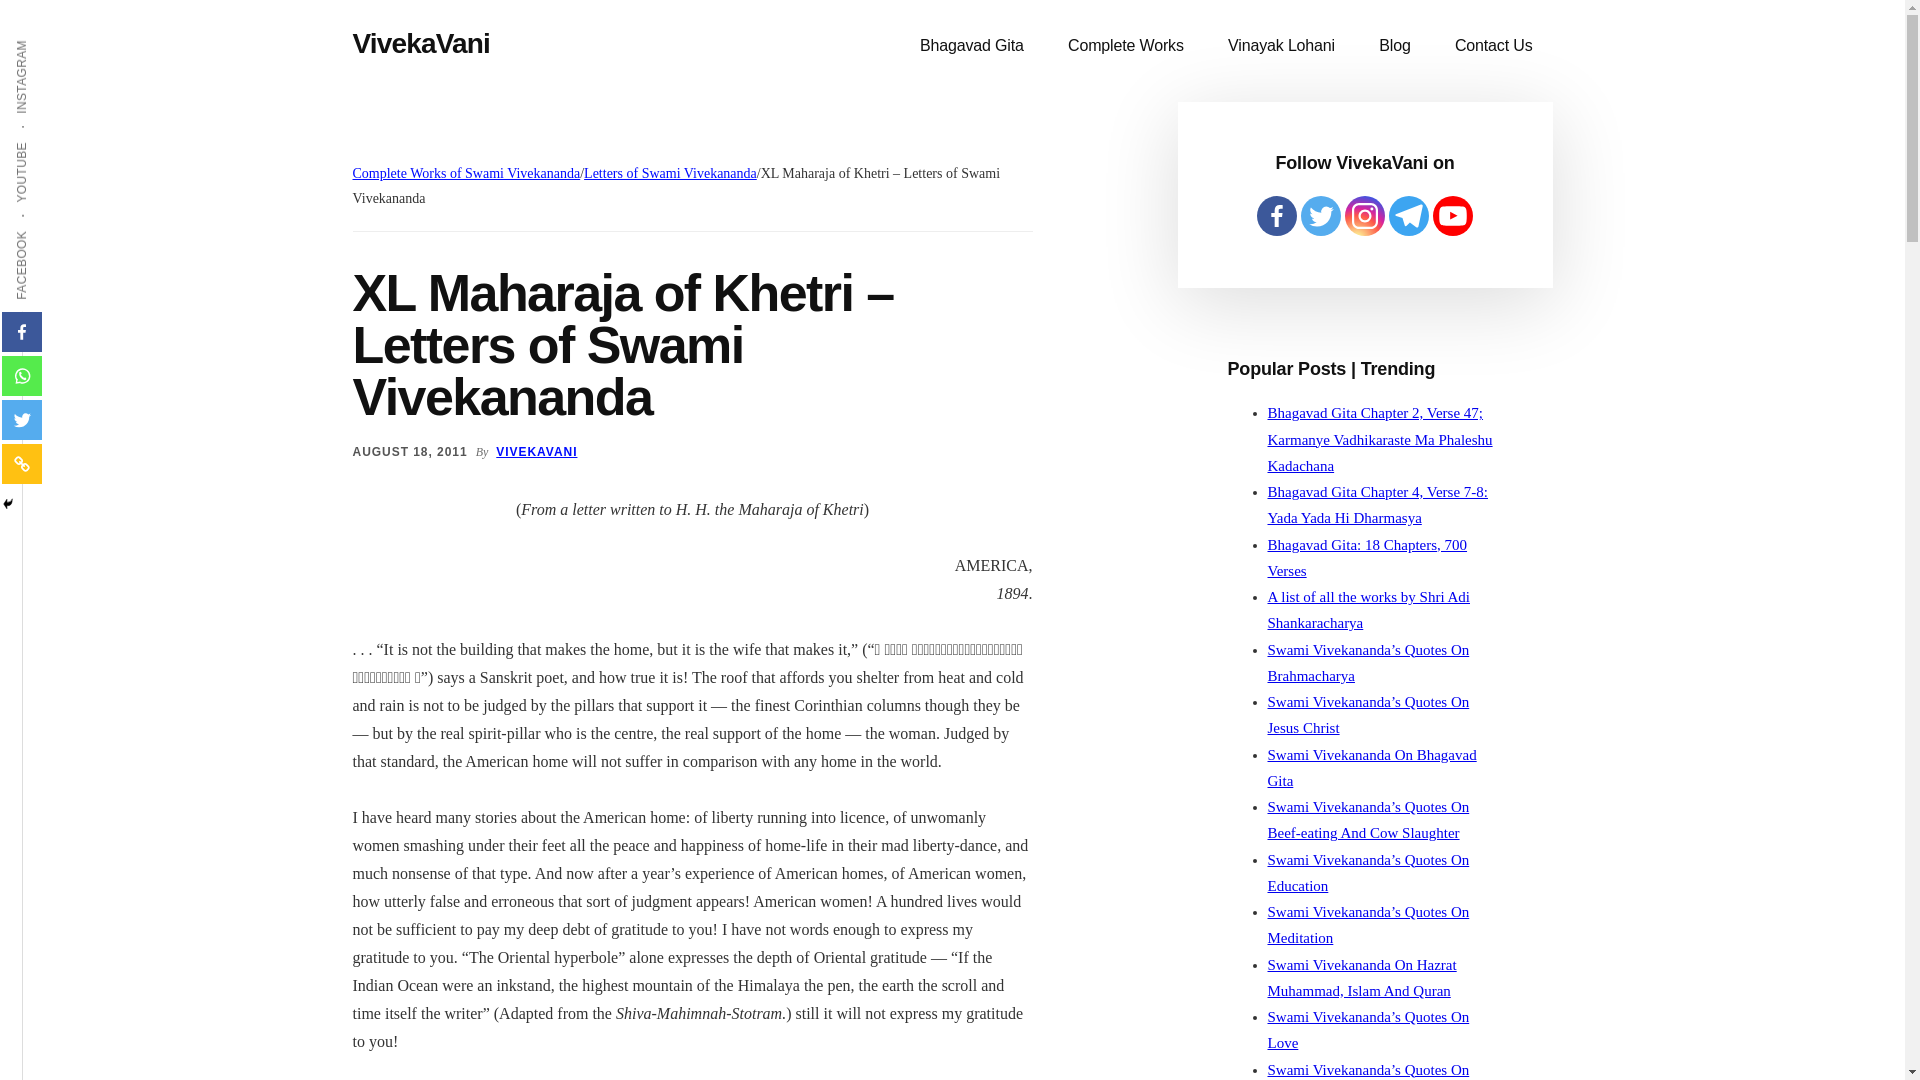 Image resolution: width=1920 pixels, height=1080 pixels. Describe the element at coordinates (54, 140) in the screenshot. I see `YOUTUBE` at that location.